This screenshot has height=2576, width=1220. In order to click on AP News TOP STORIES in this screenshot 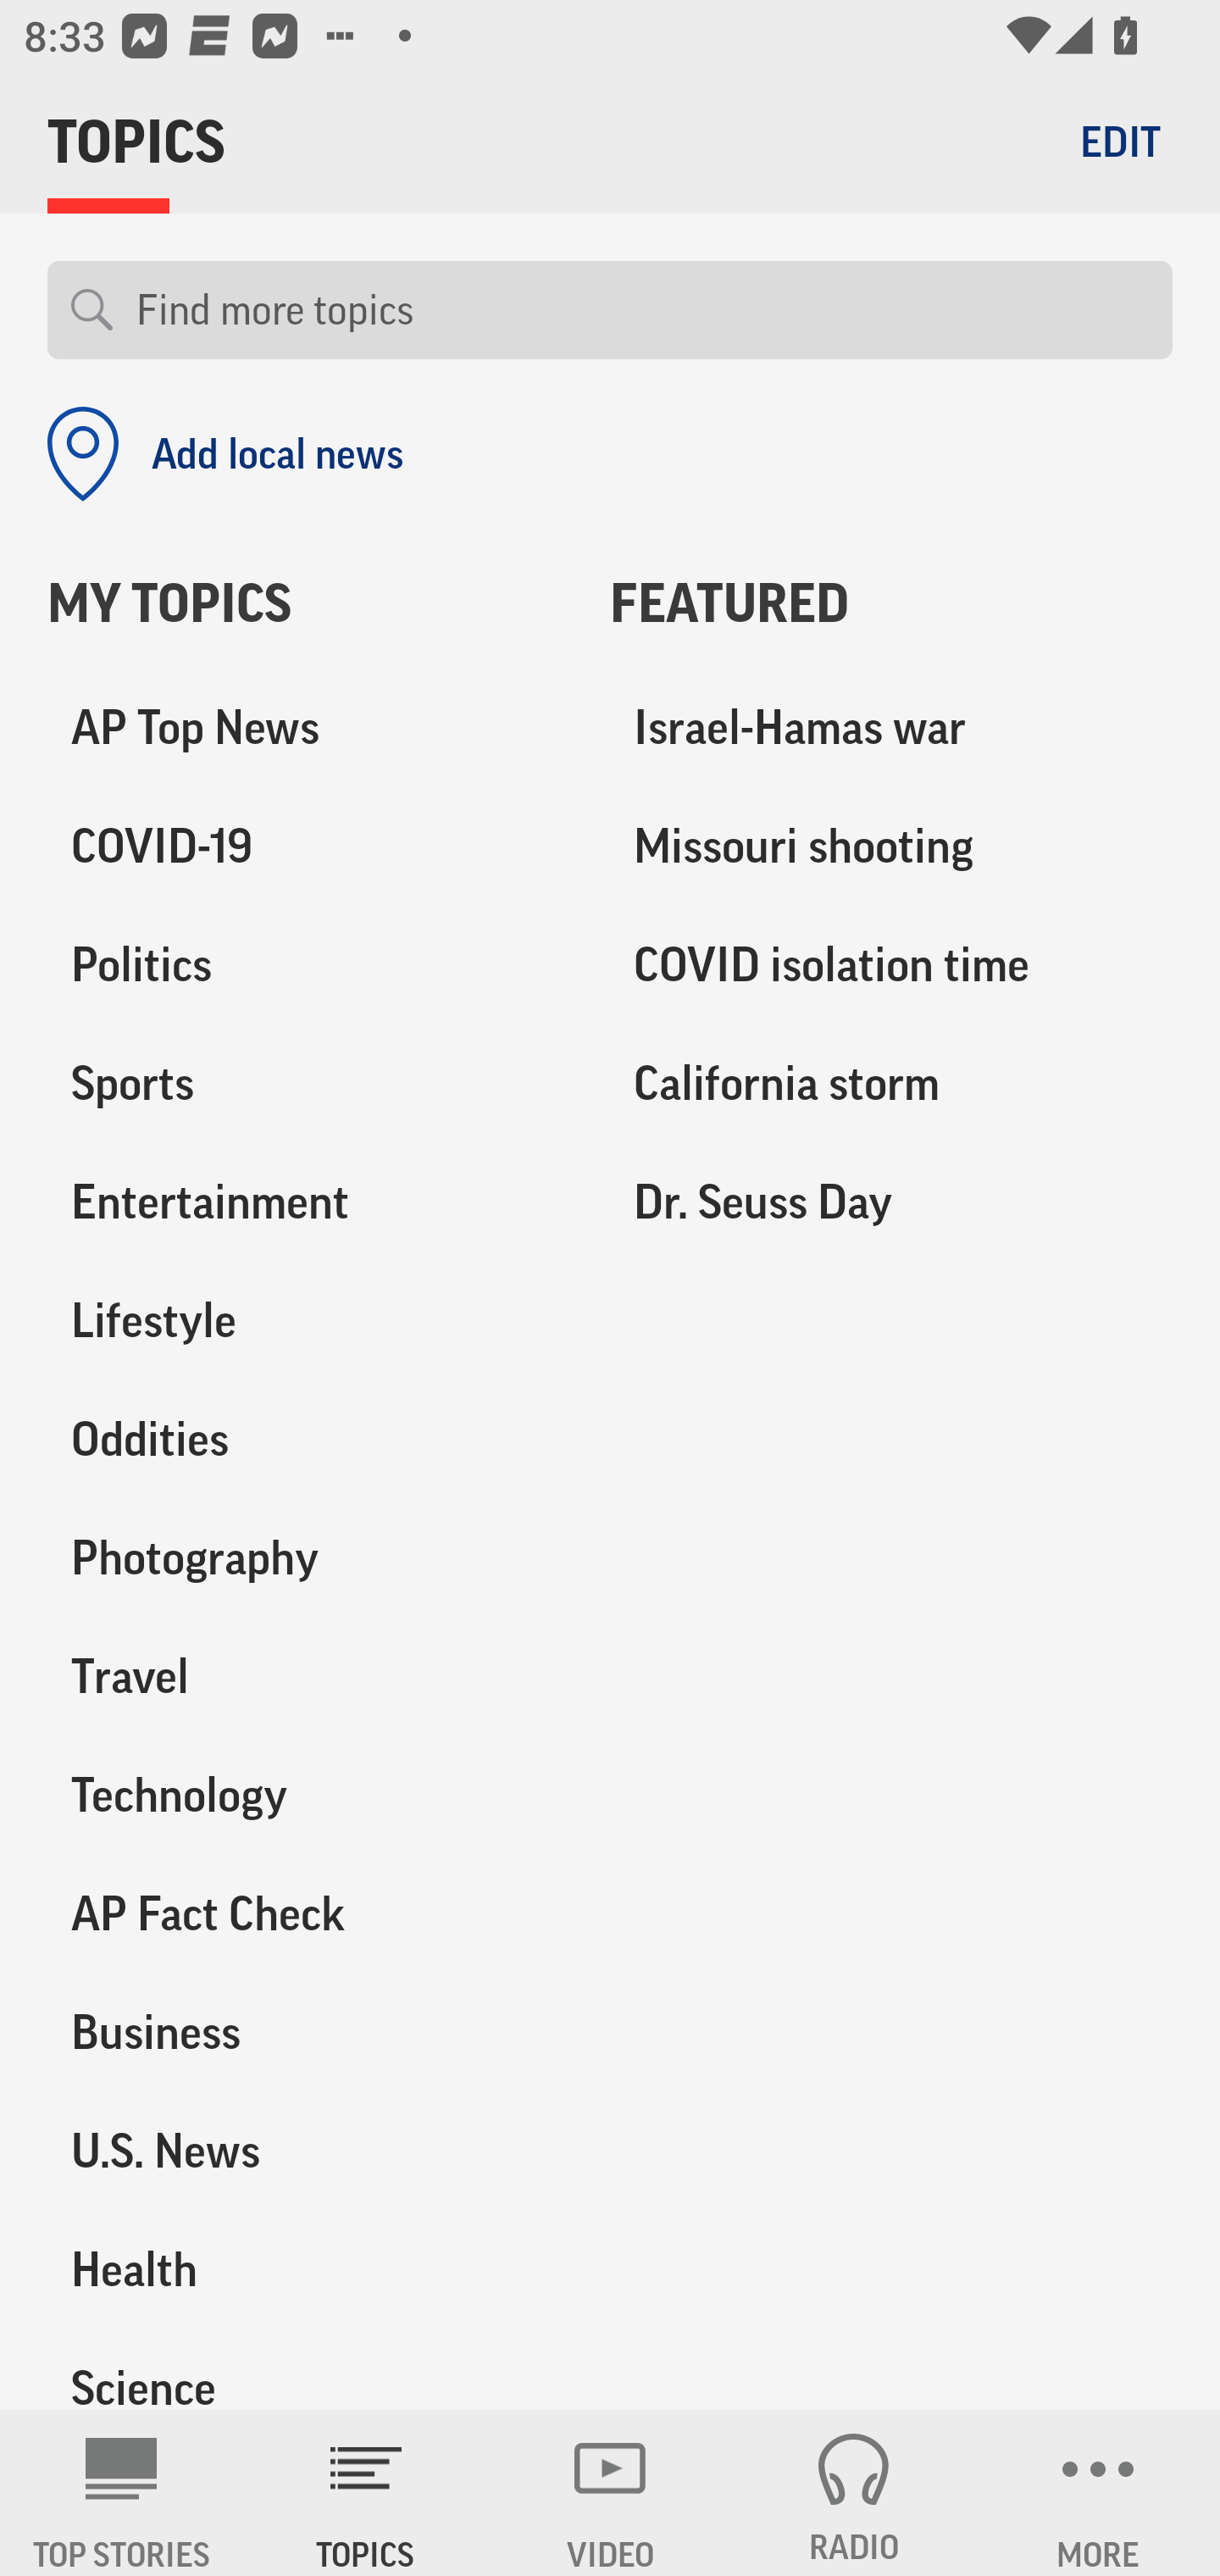, I will do `click(122, 2493)`.